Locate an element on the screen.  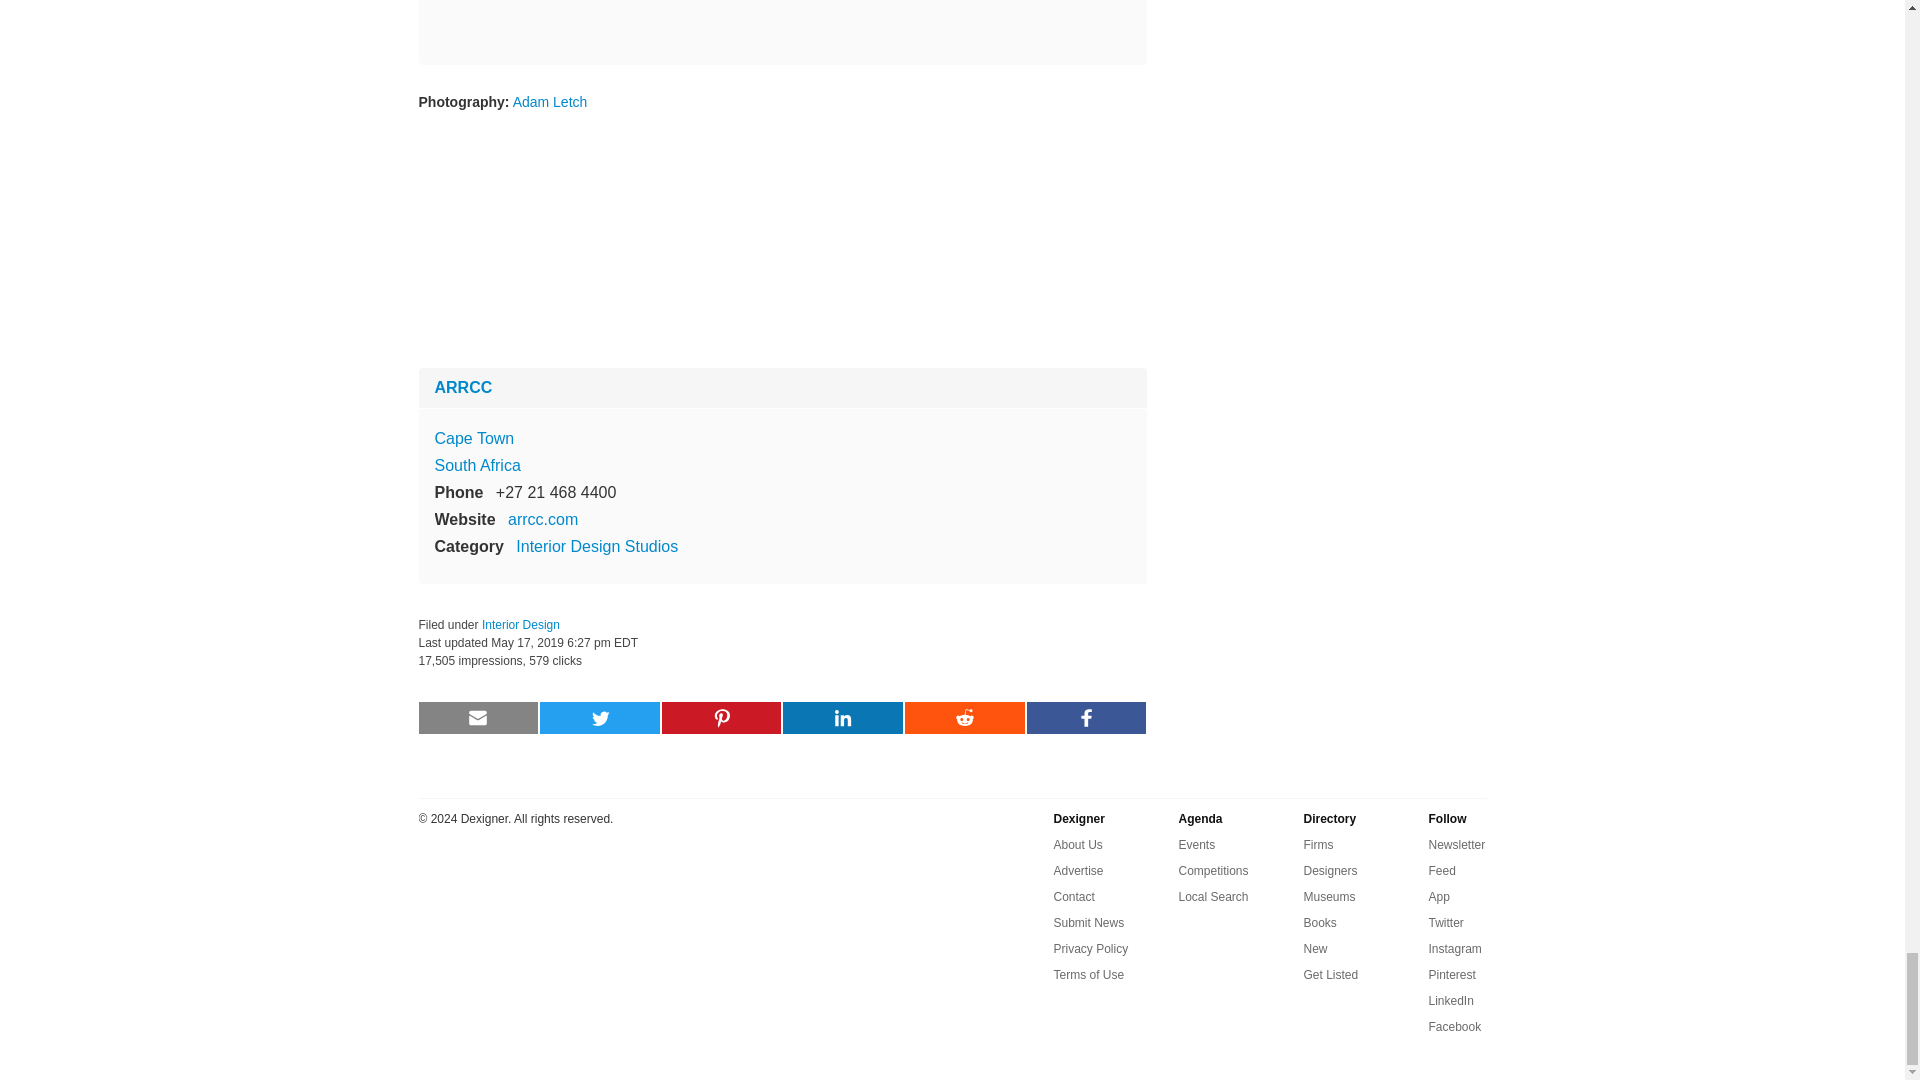
Firms is located at coordinates (1318, 844).